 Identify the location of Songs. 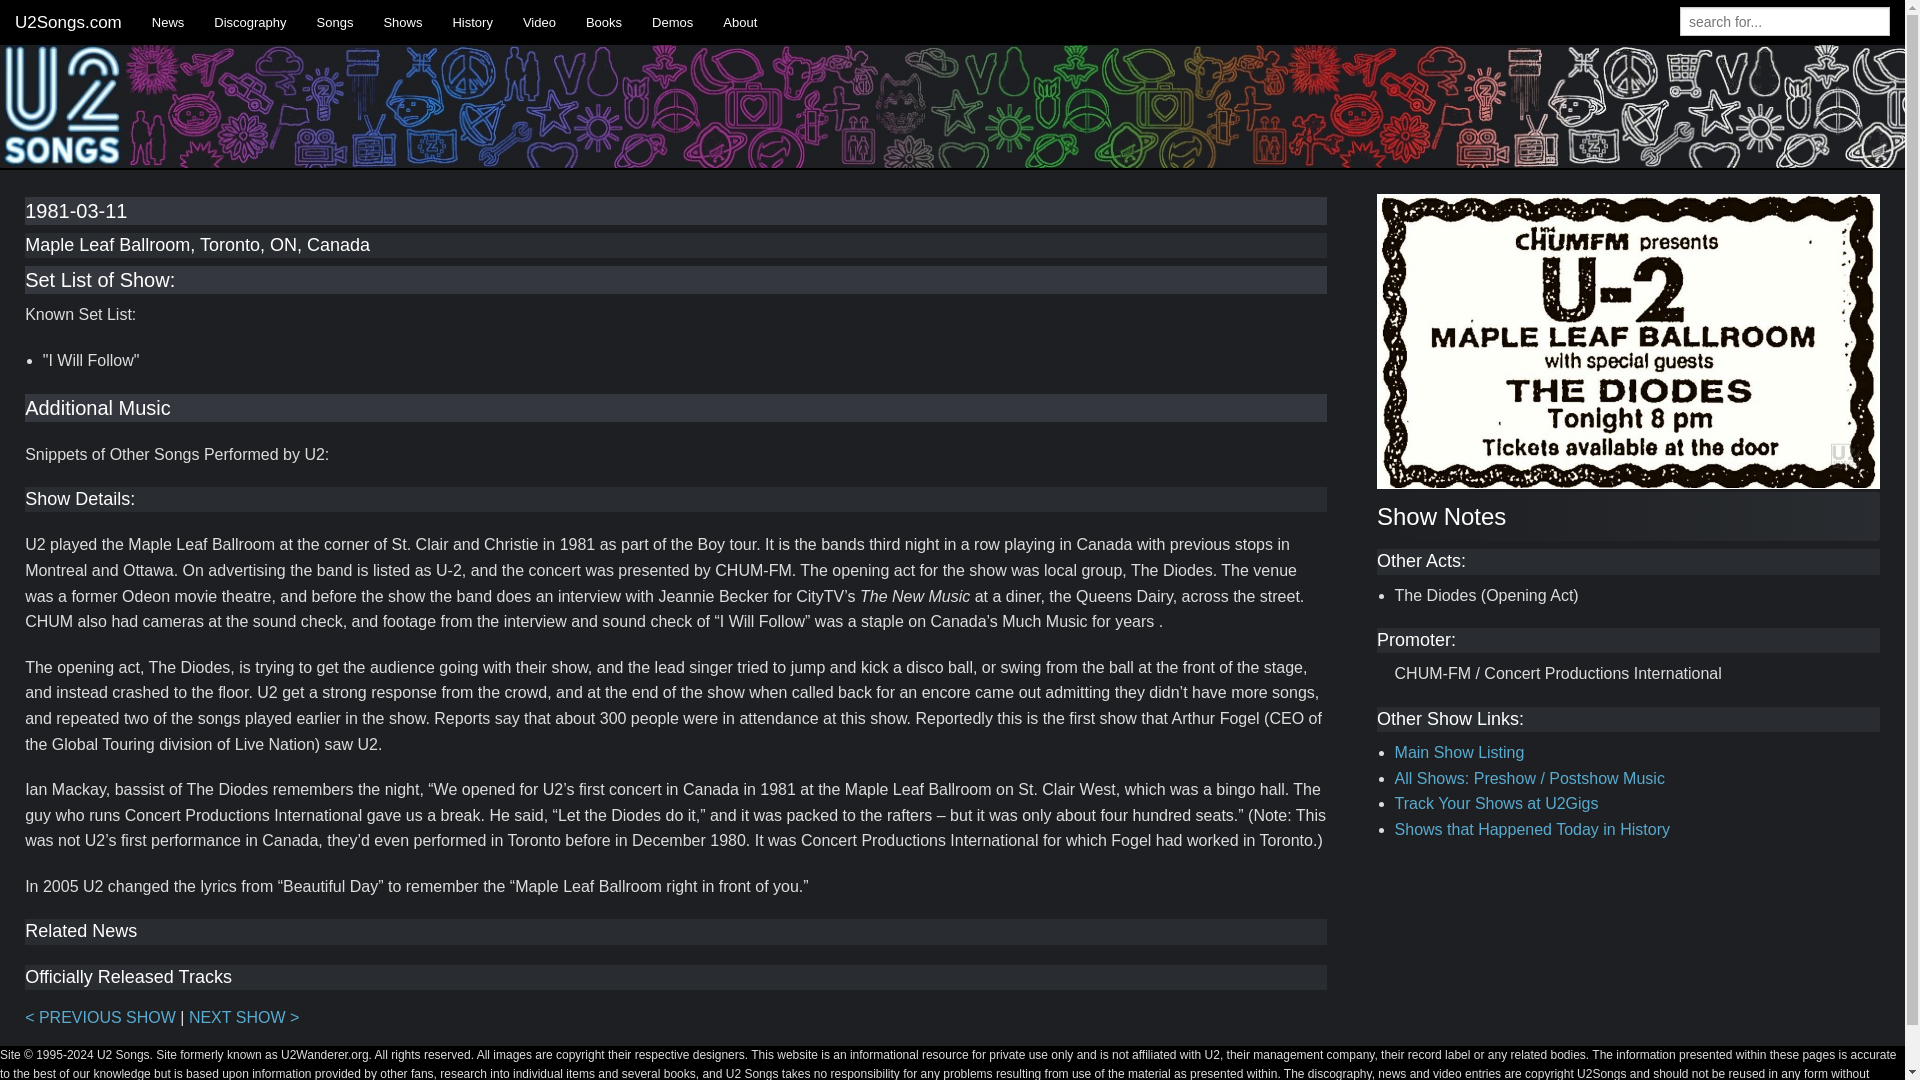
(334, 22).